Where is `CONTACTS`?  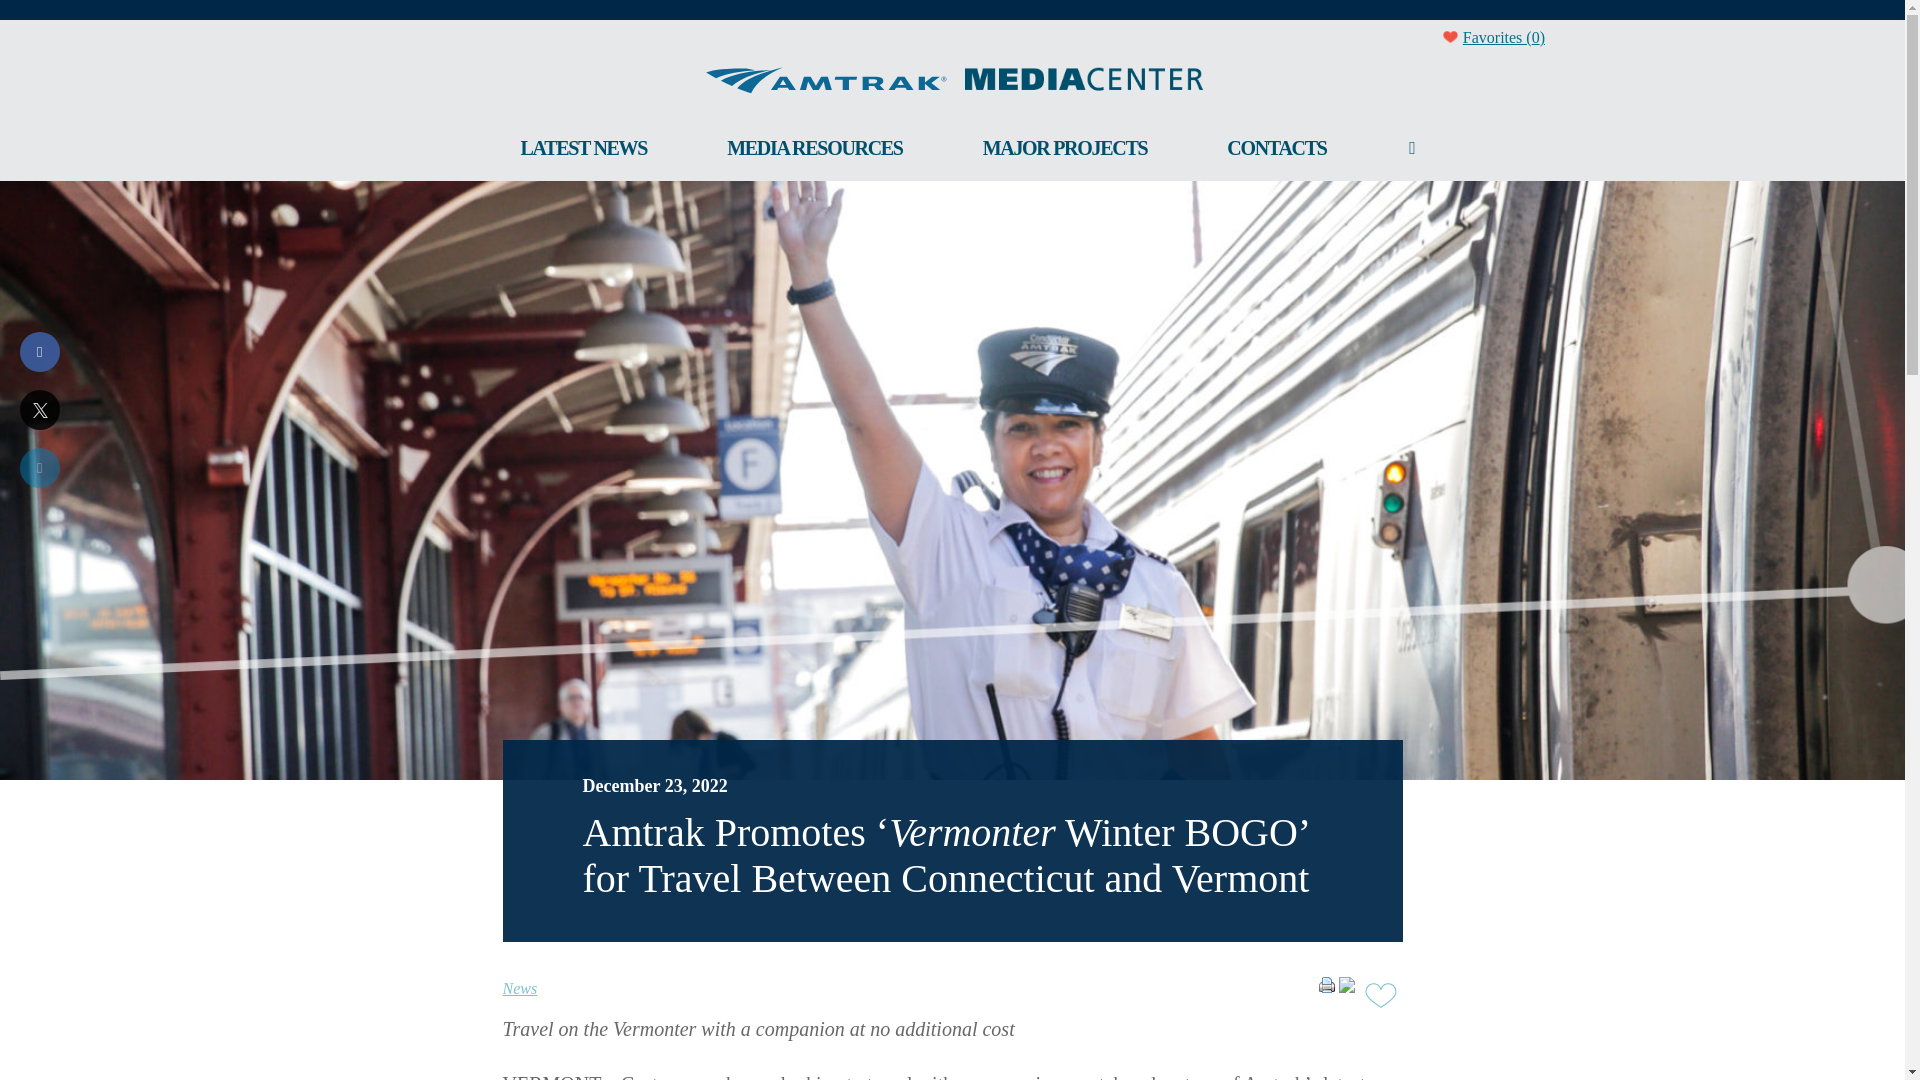 CONTACTS is located at coordinates (1276, 148).